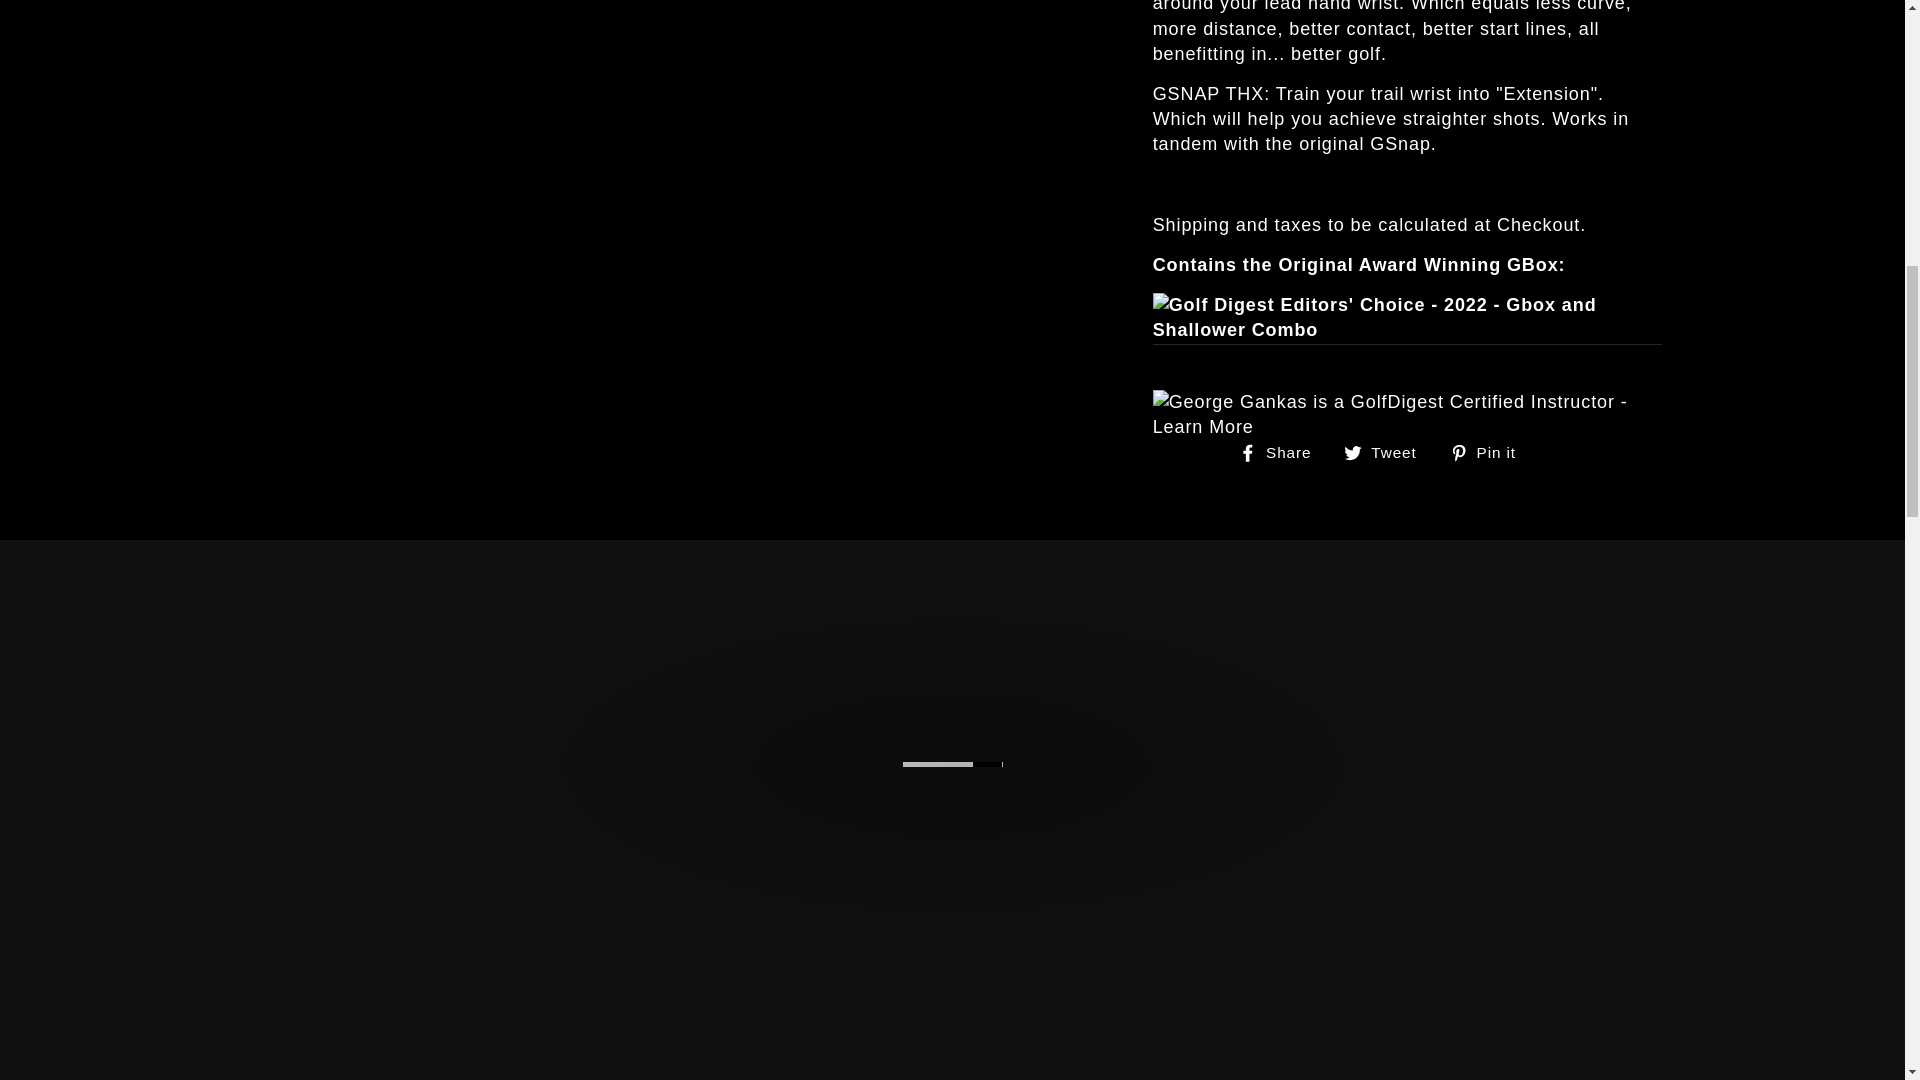 The width and height of the screenshot is (1920, 1080). I want to click on Share on Facebook, so click(1282, 452).